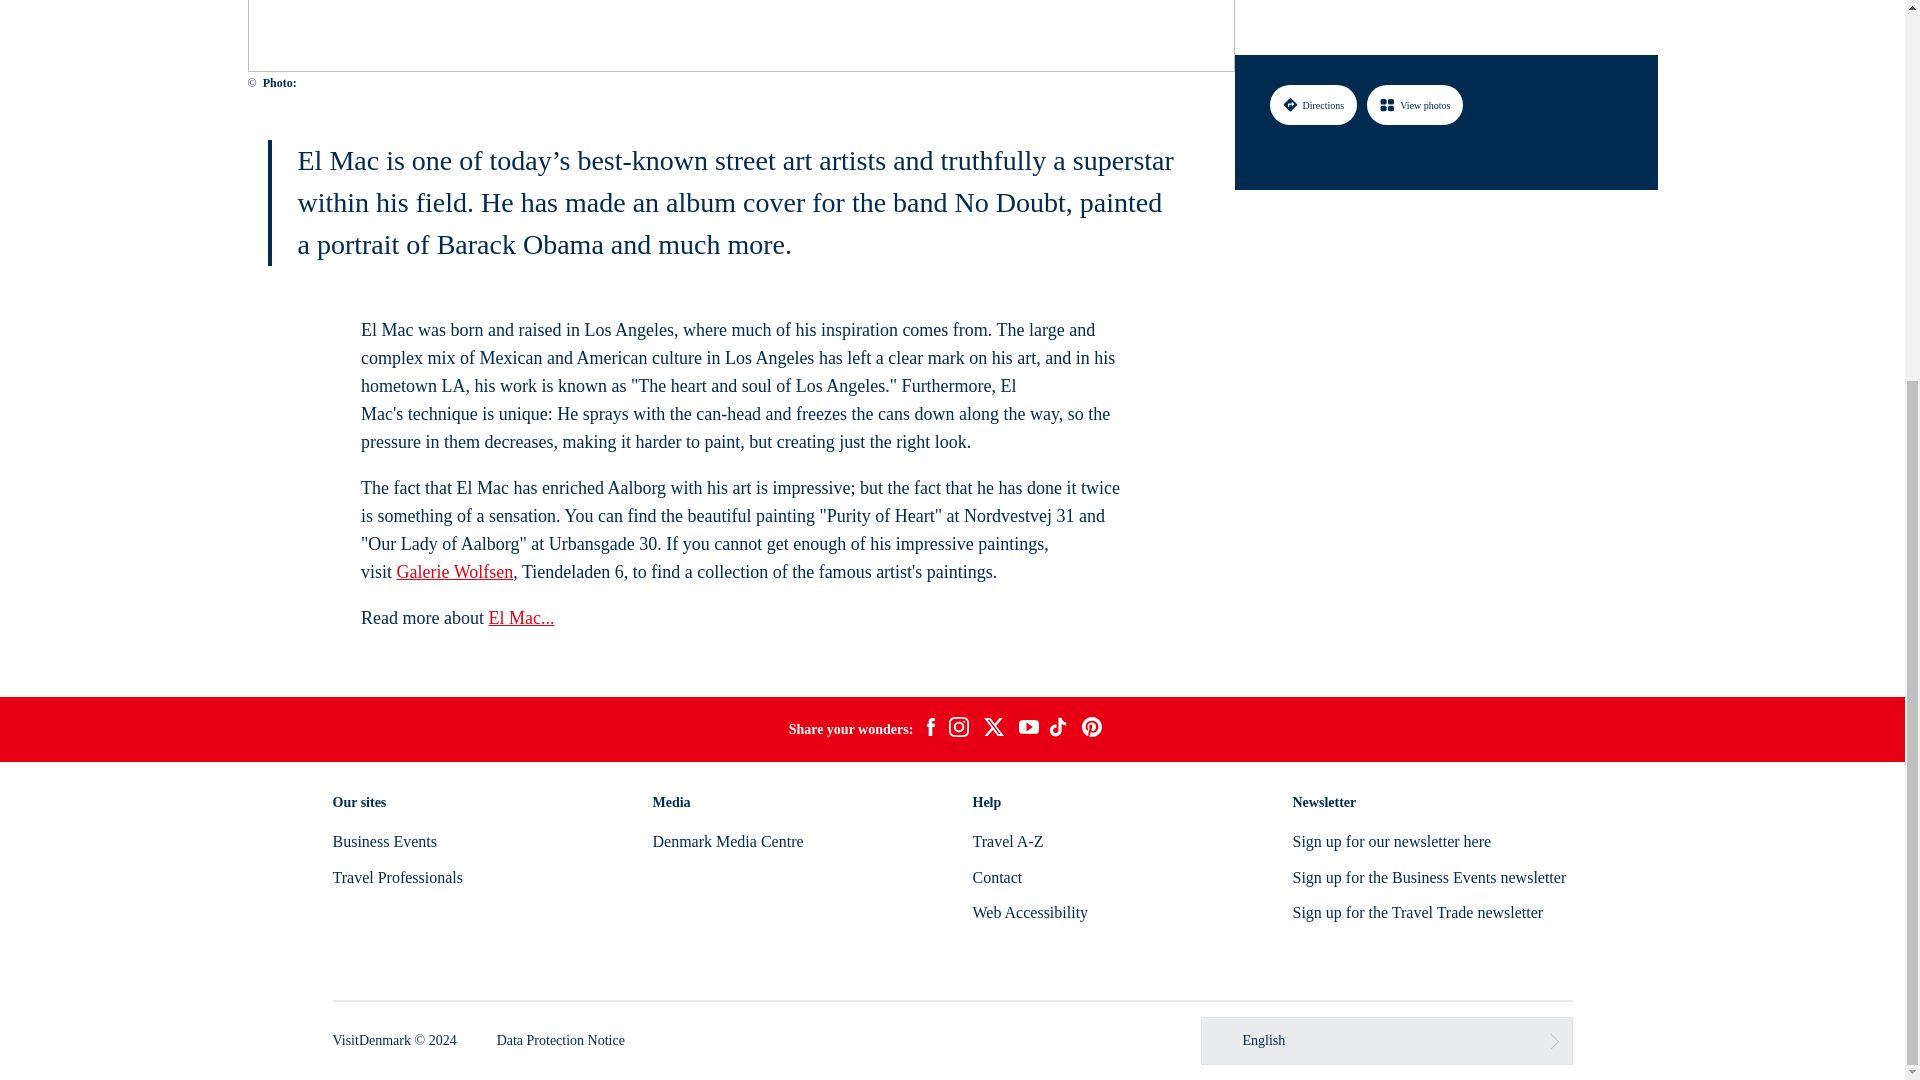 This screenshot has height=1080, width=1920. Describe the element at coordinates (397, 877) in the screenshot. I see `Travel Professionals` at that location.